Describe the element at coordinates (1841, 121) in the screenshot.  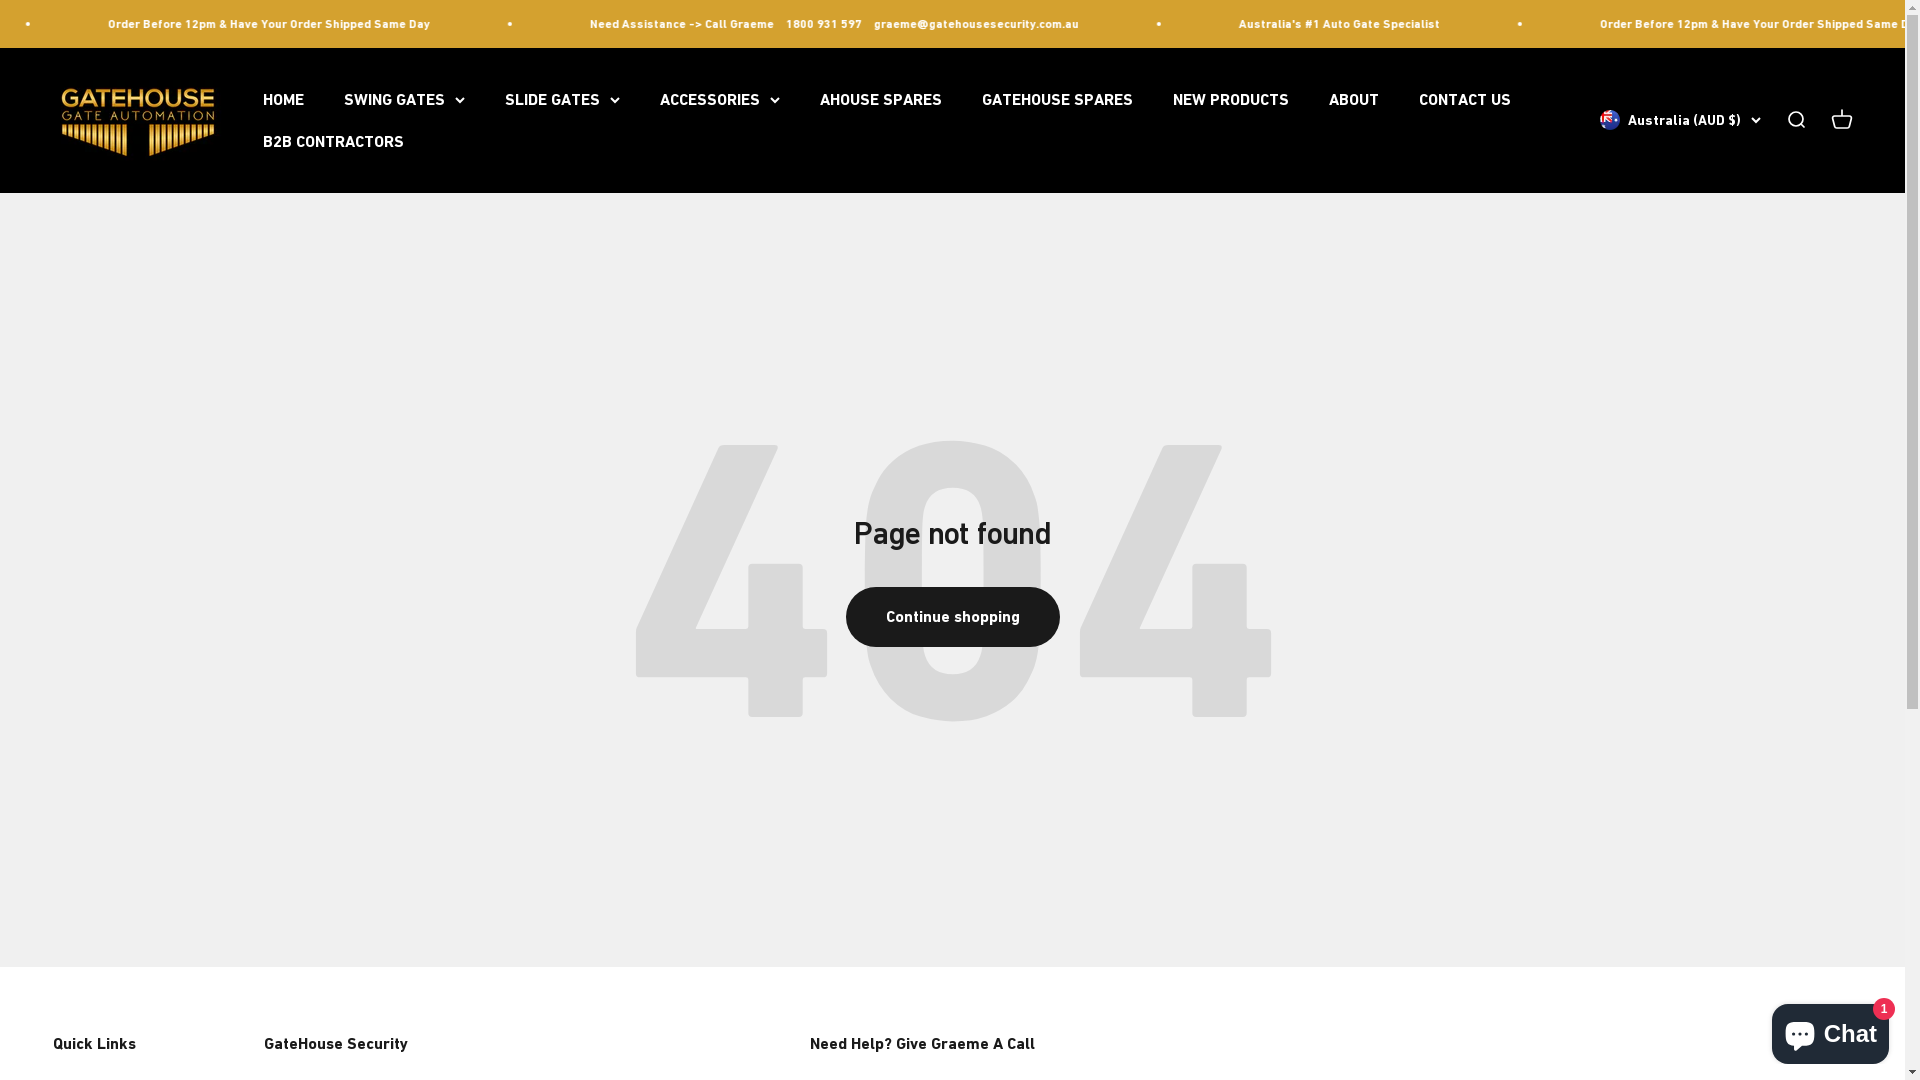
I see `Open cart
0` at that location.